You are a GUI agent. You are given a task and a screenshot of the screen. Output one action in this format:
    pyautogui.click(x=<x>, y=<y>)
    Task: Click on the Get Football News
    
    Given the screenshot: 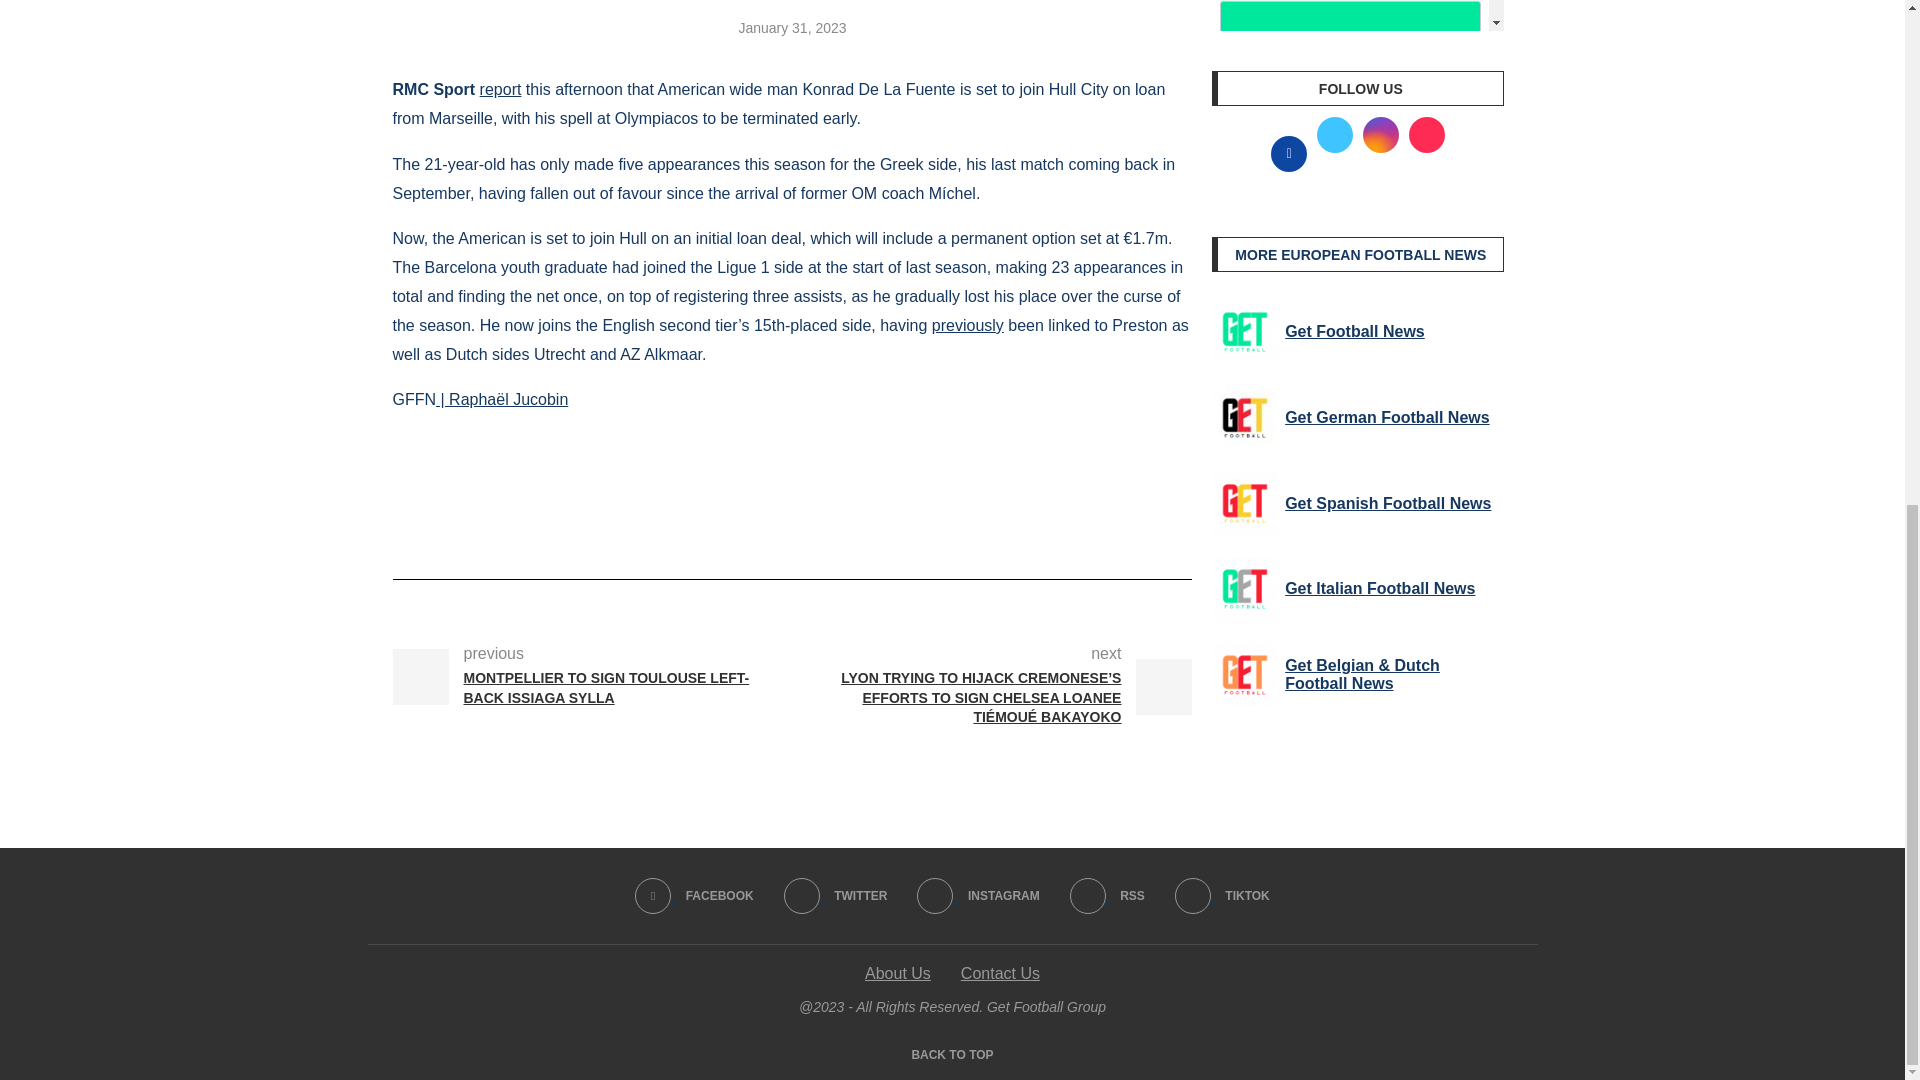 What is the action you would take?
    pyautogui.click(x=1244, y=332)
    